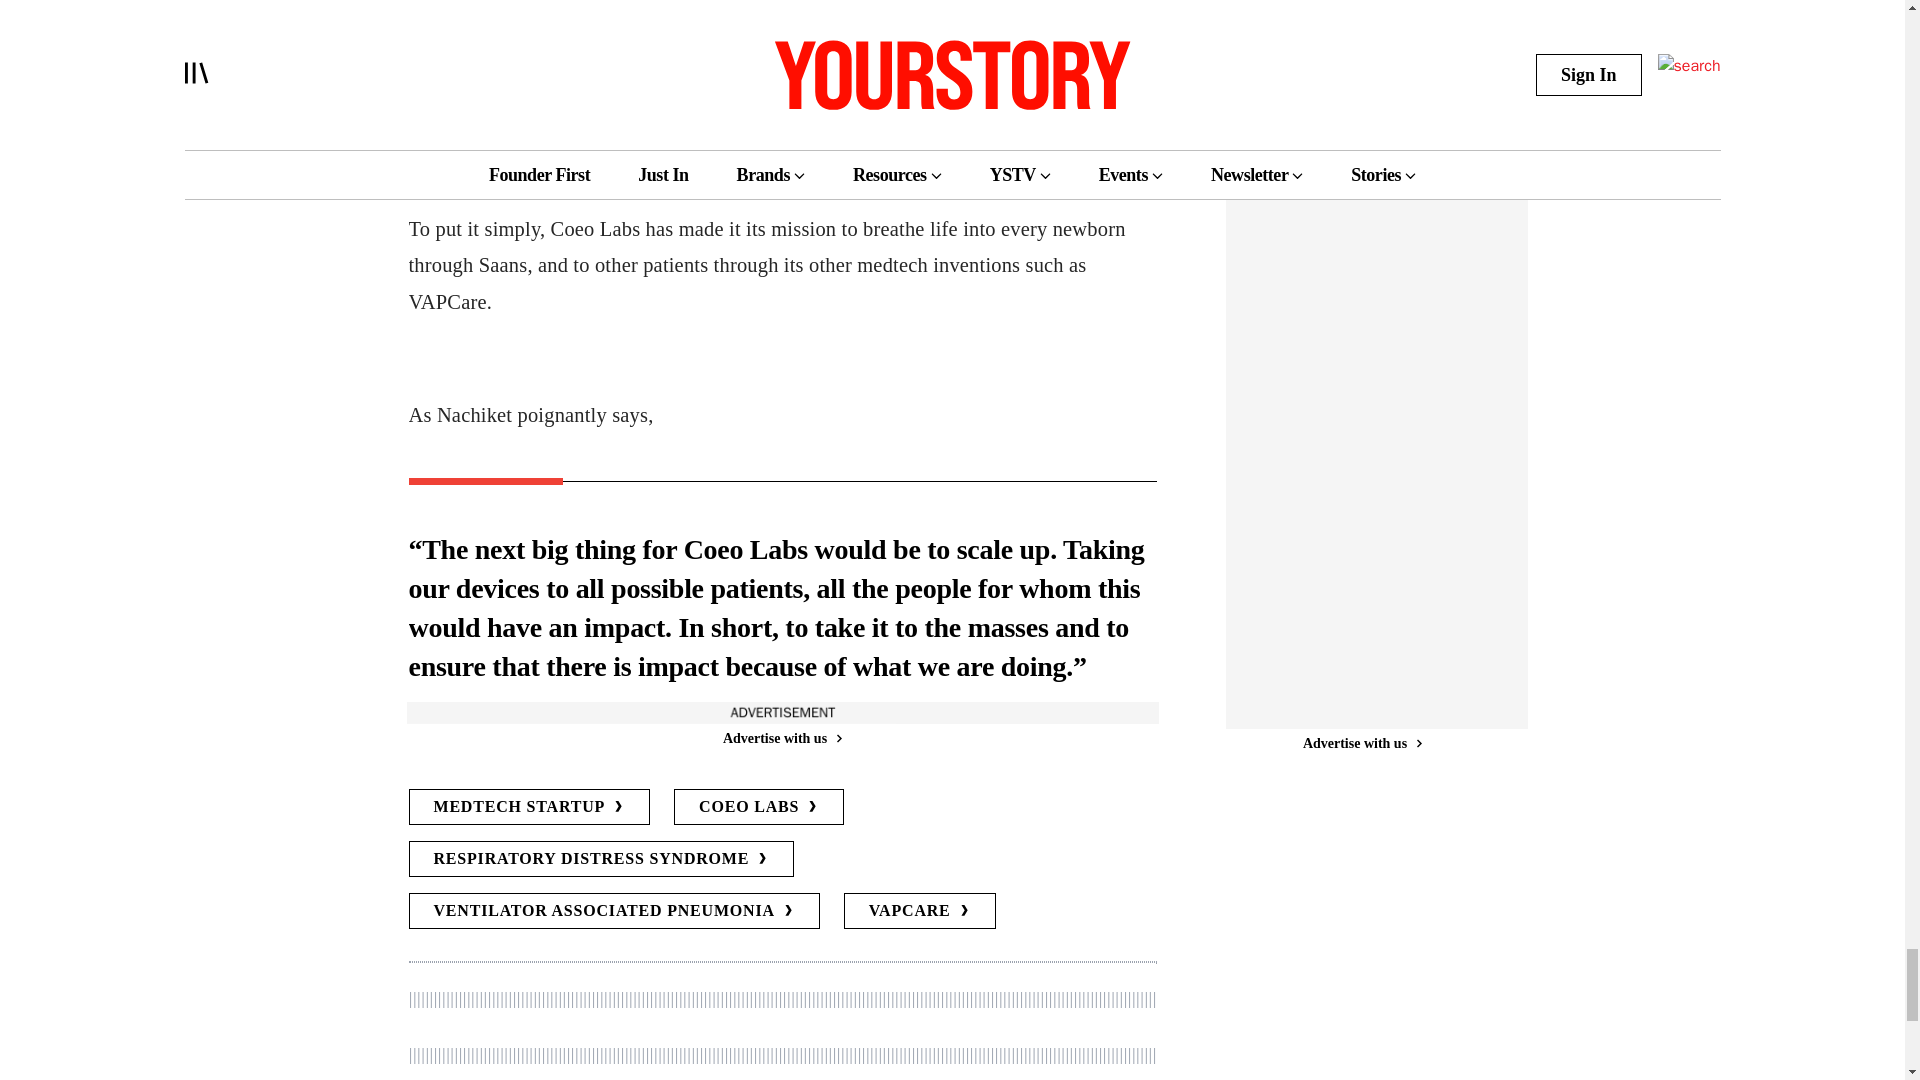 This screenshot has height=1080, width=1920. Describe the element at coordinates (613, 910) in the screenshot. I see `VENTILATOR ASSOCIATED PNEUMONIA` at that location.